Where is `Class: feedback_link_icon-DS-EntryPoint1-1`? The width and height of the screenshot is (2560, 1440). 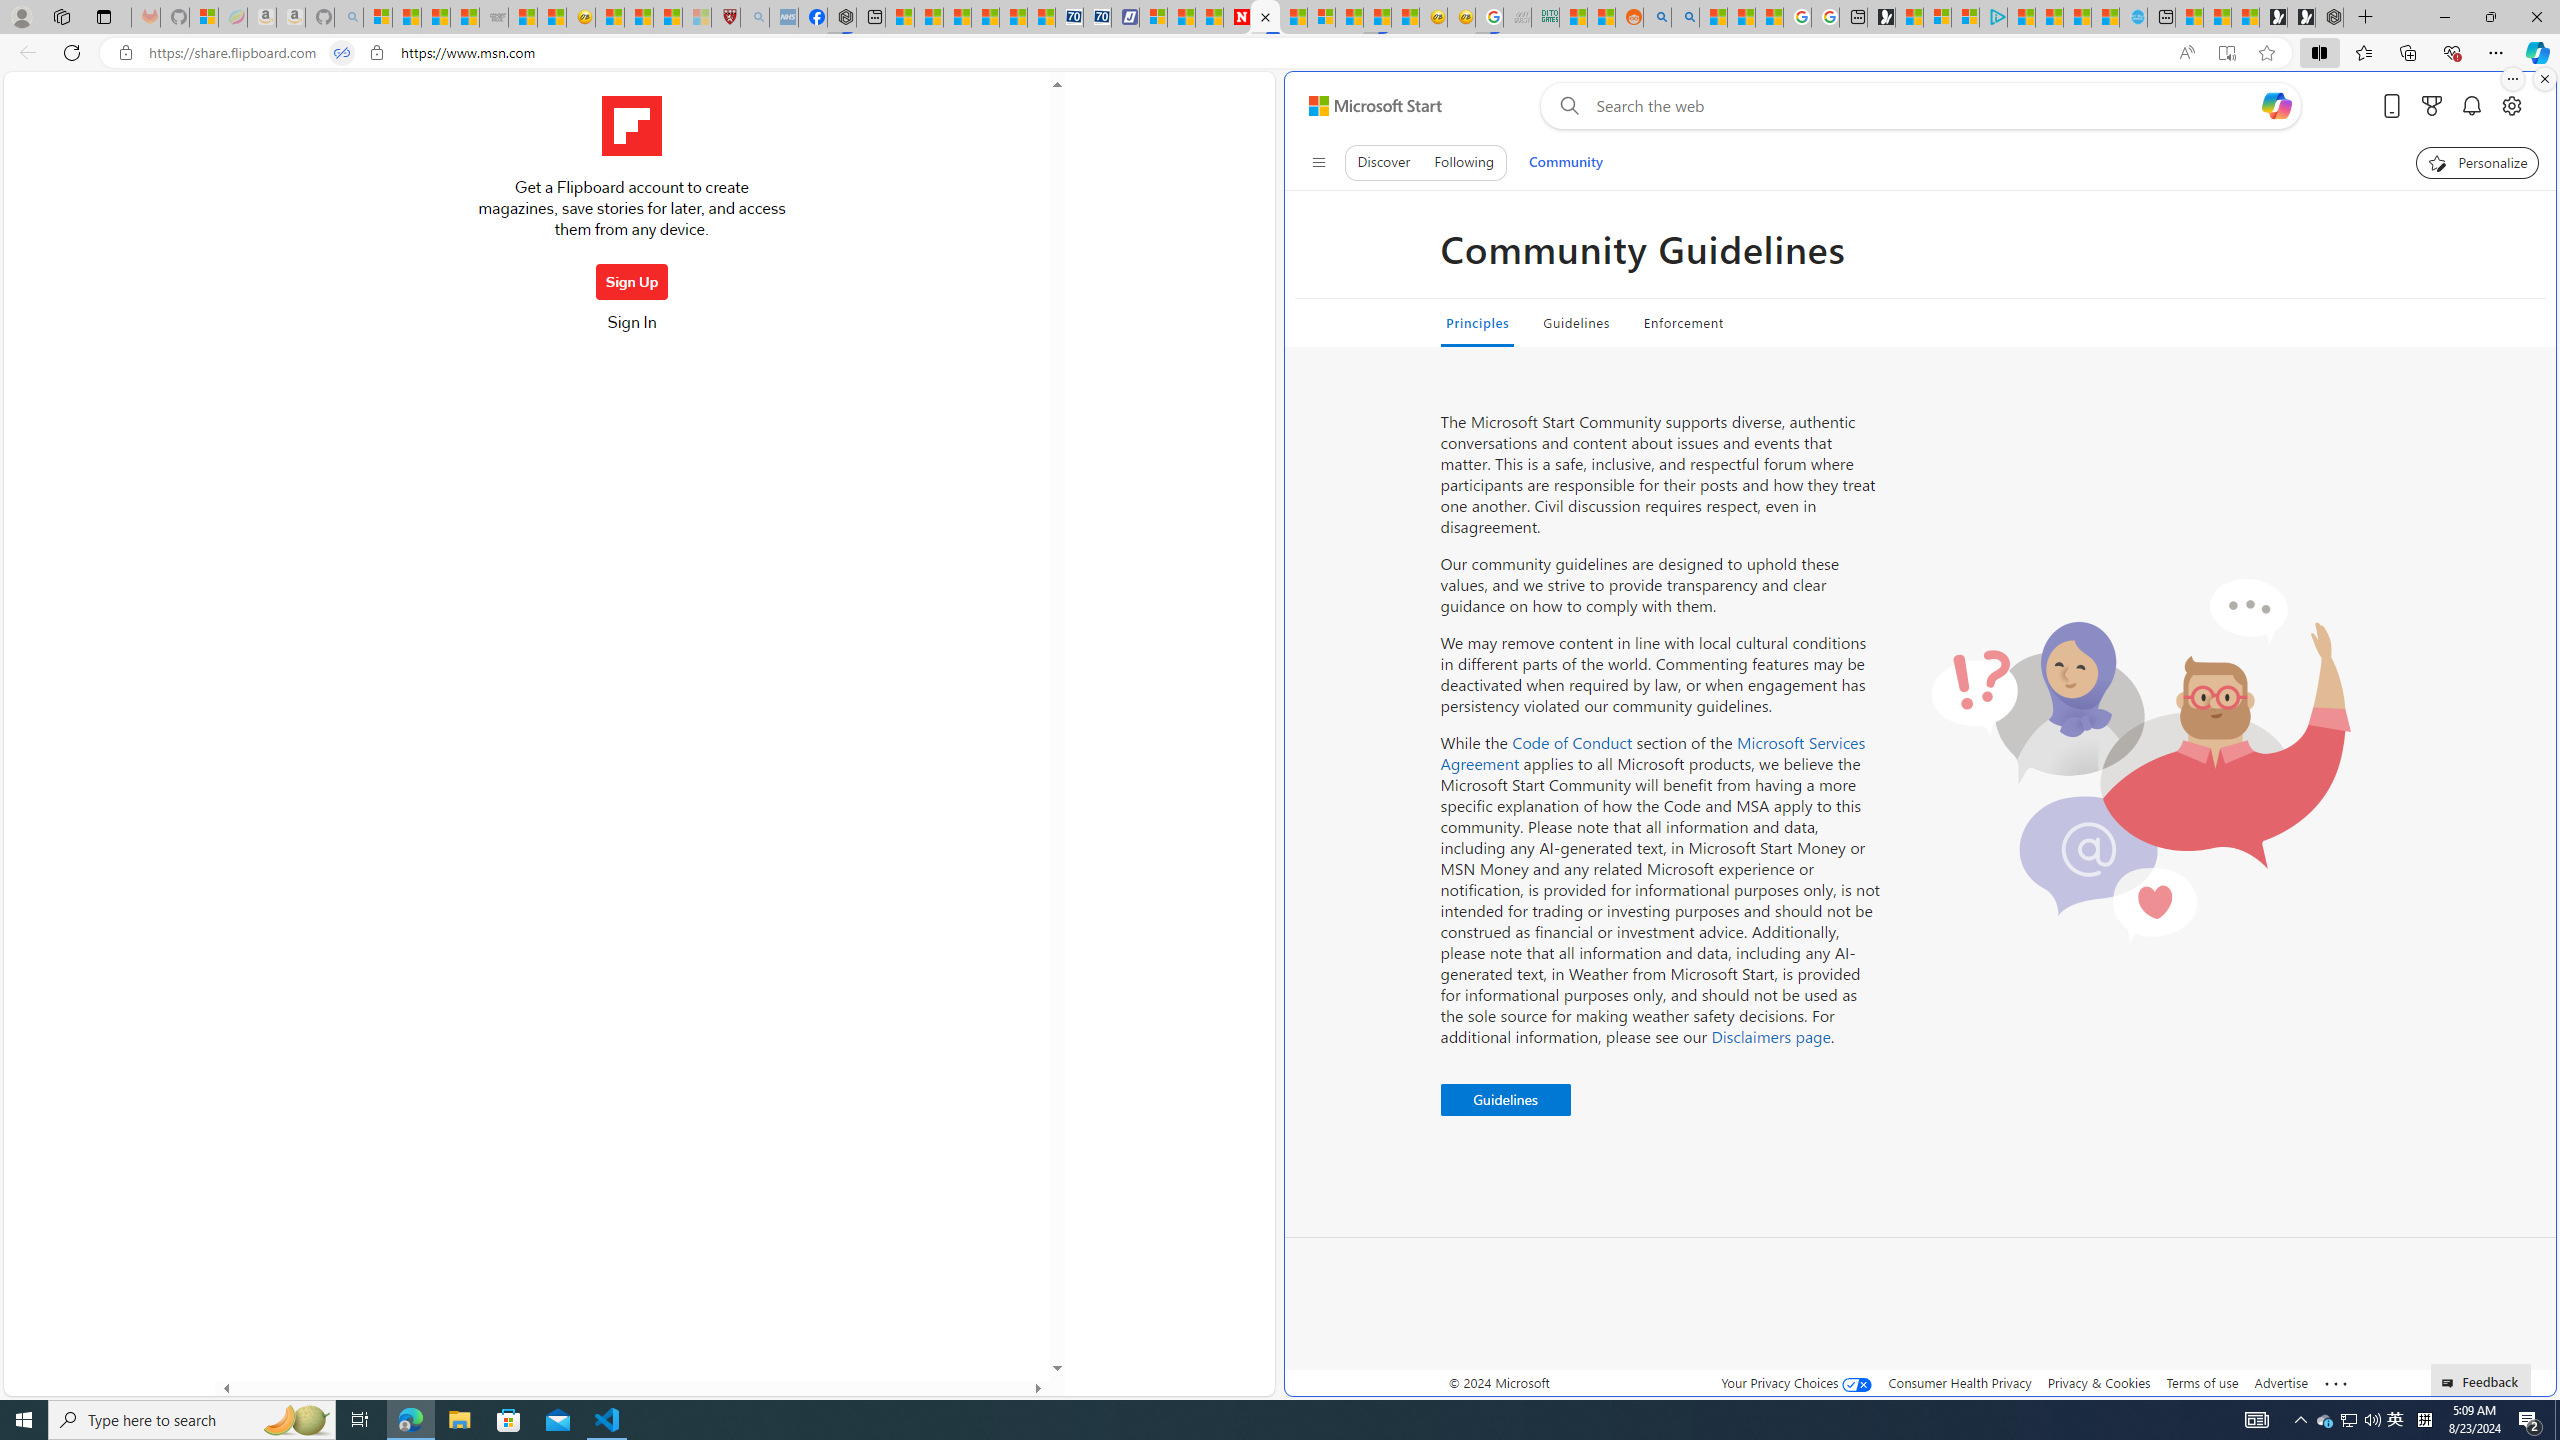 Class: feedback_link_icon-DS-EntryPoint1-1 is located at coordinates (2450, 1383).